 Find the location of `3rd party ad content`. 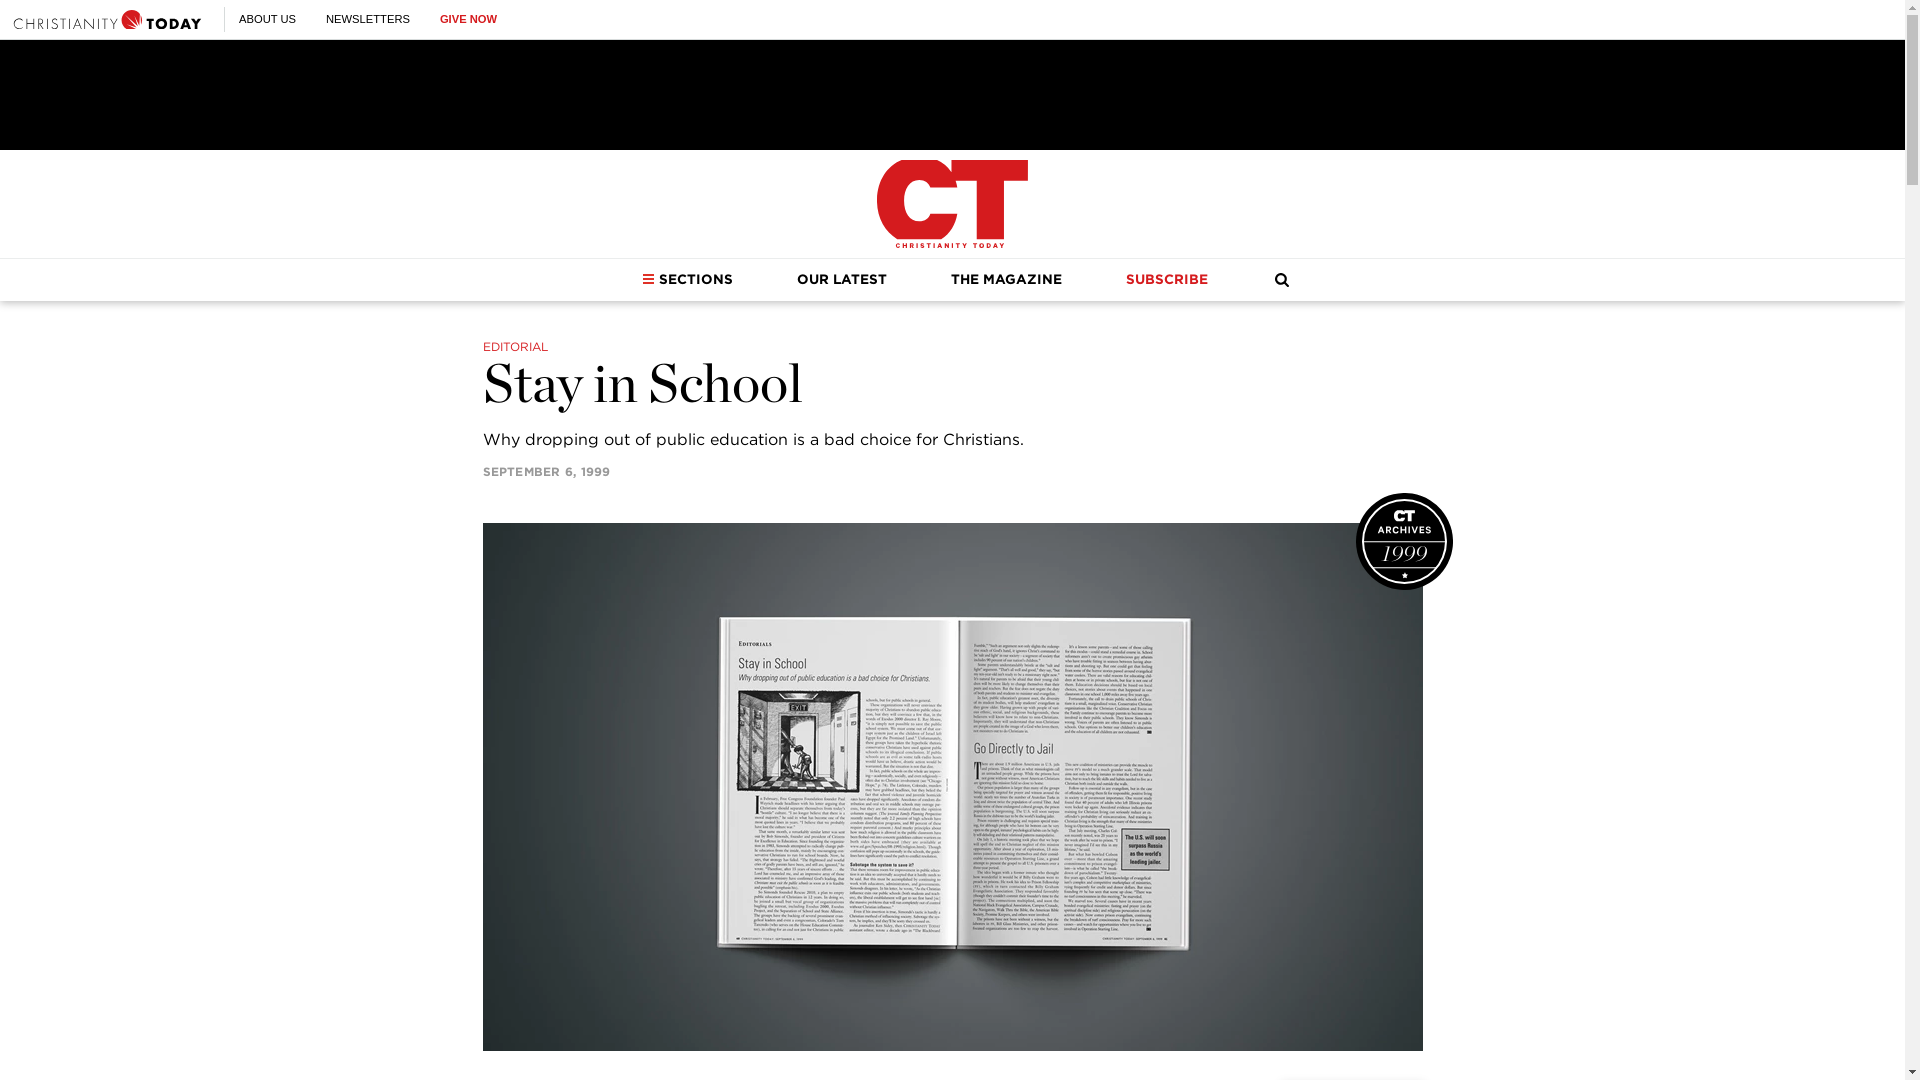

3rd party ad content is located at coordinates (951, 94).